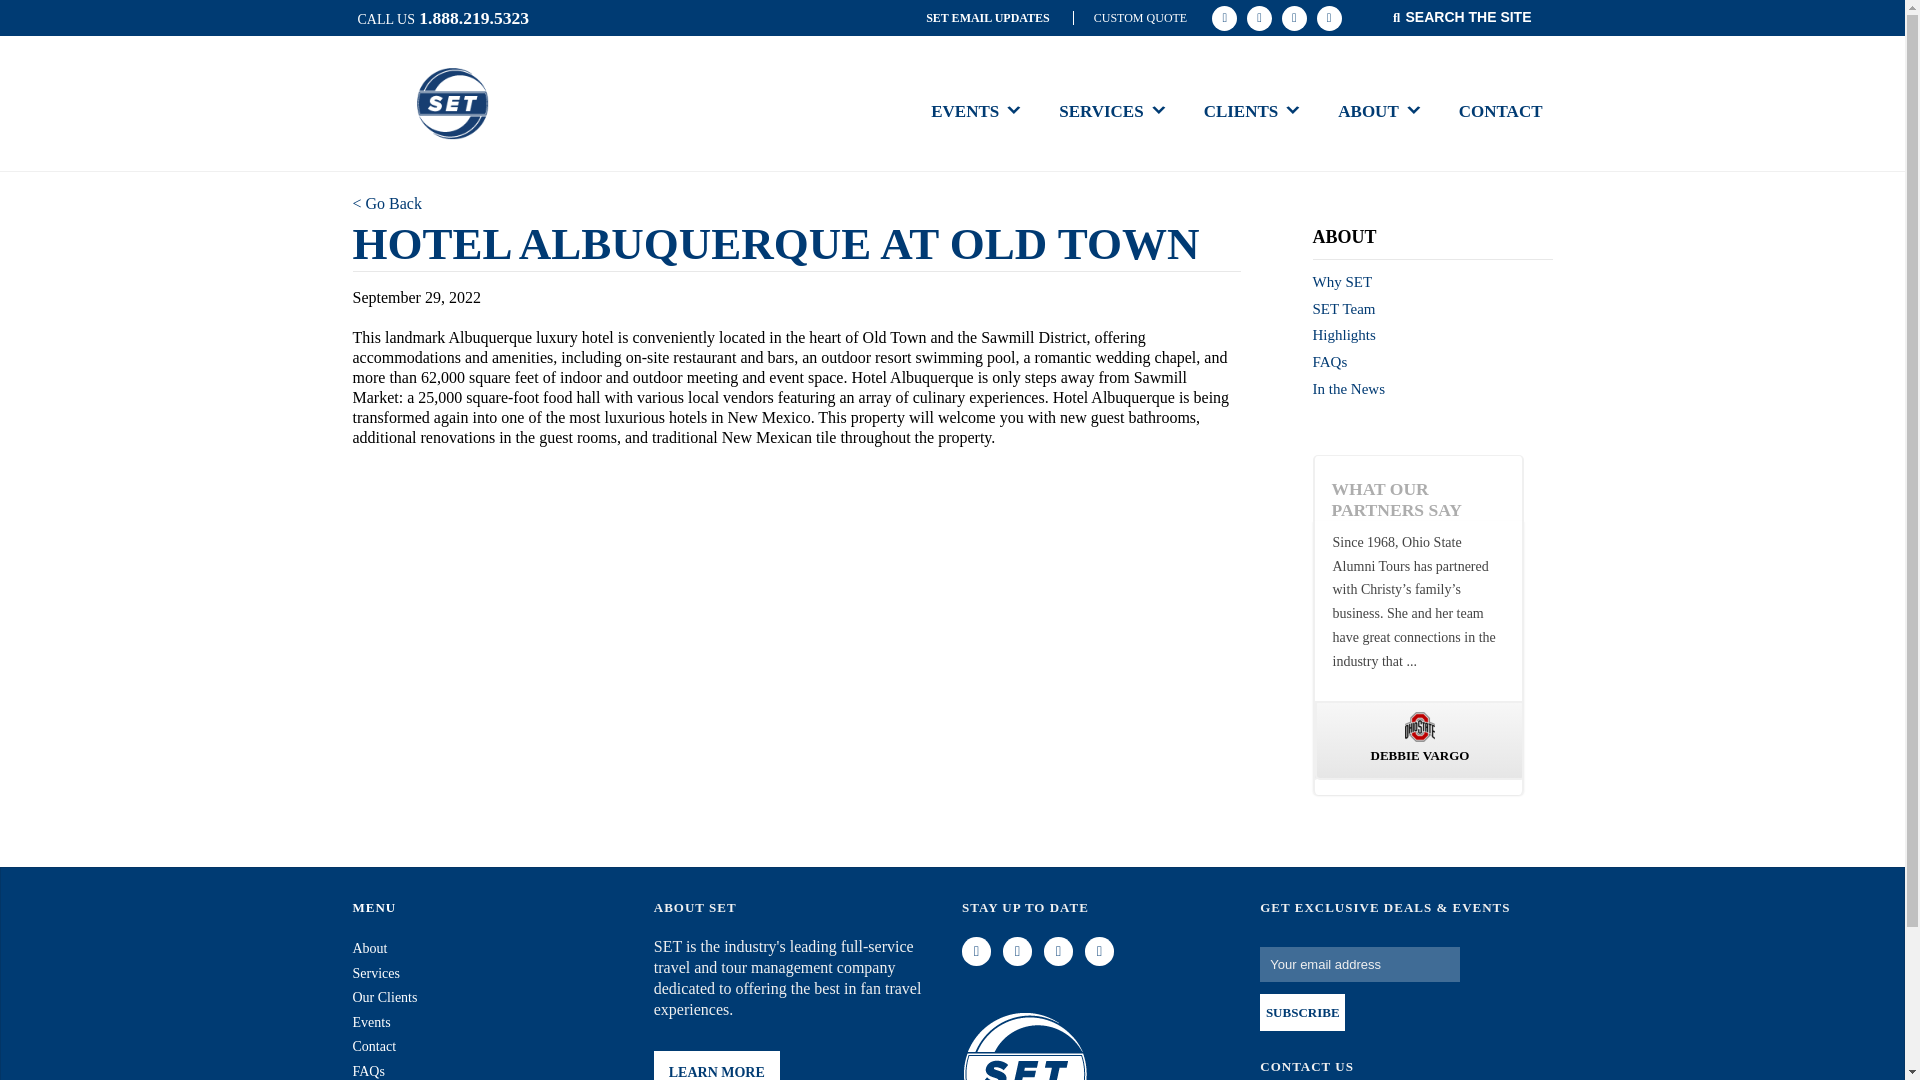 The width and height of the screenshot is (1920, 1080). Describe the element at coordinates (1130, 18) in the screenshot. I see `CUSTOM QUOTE` at that location.